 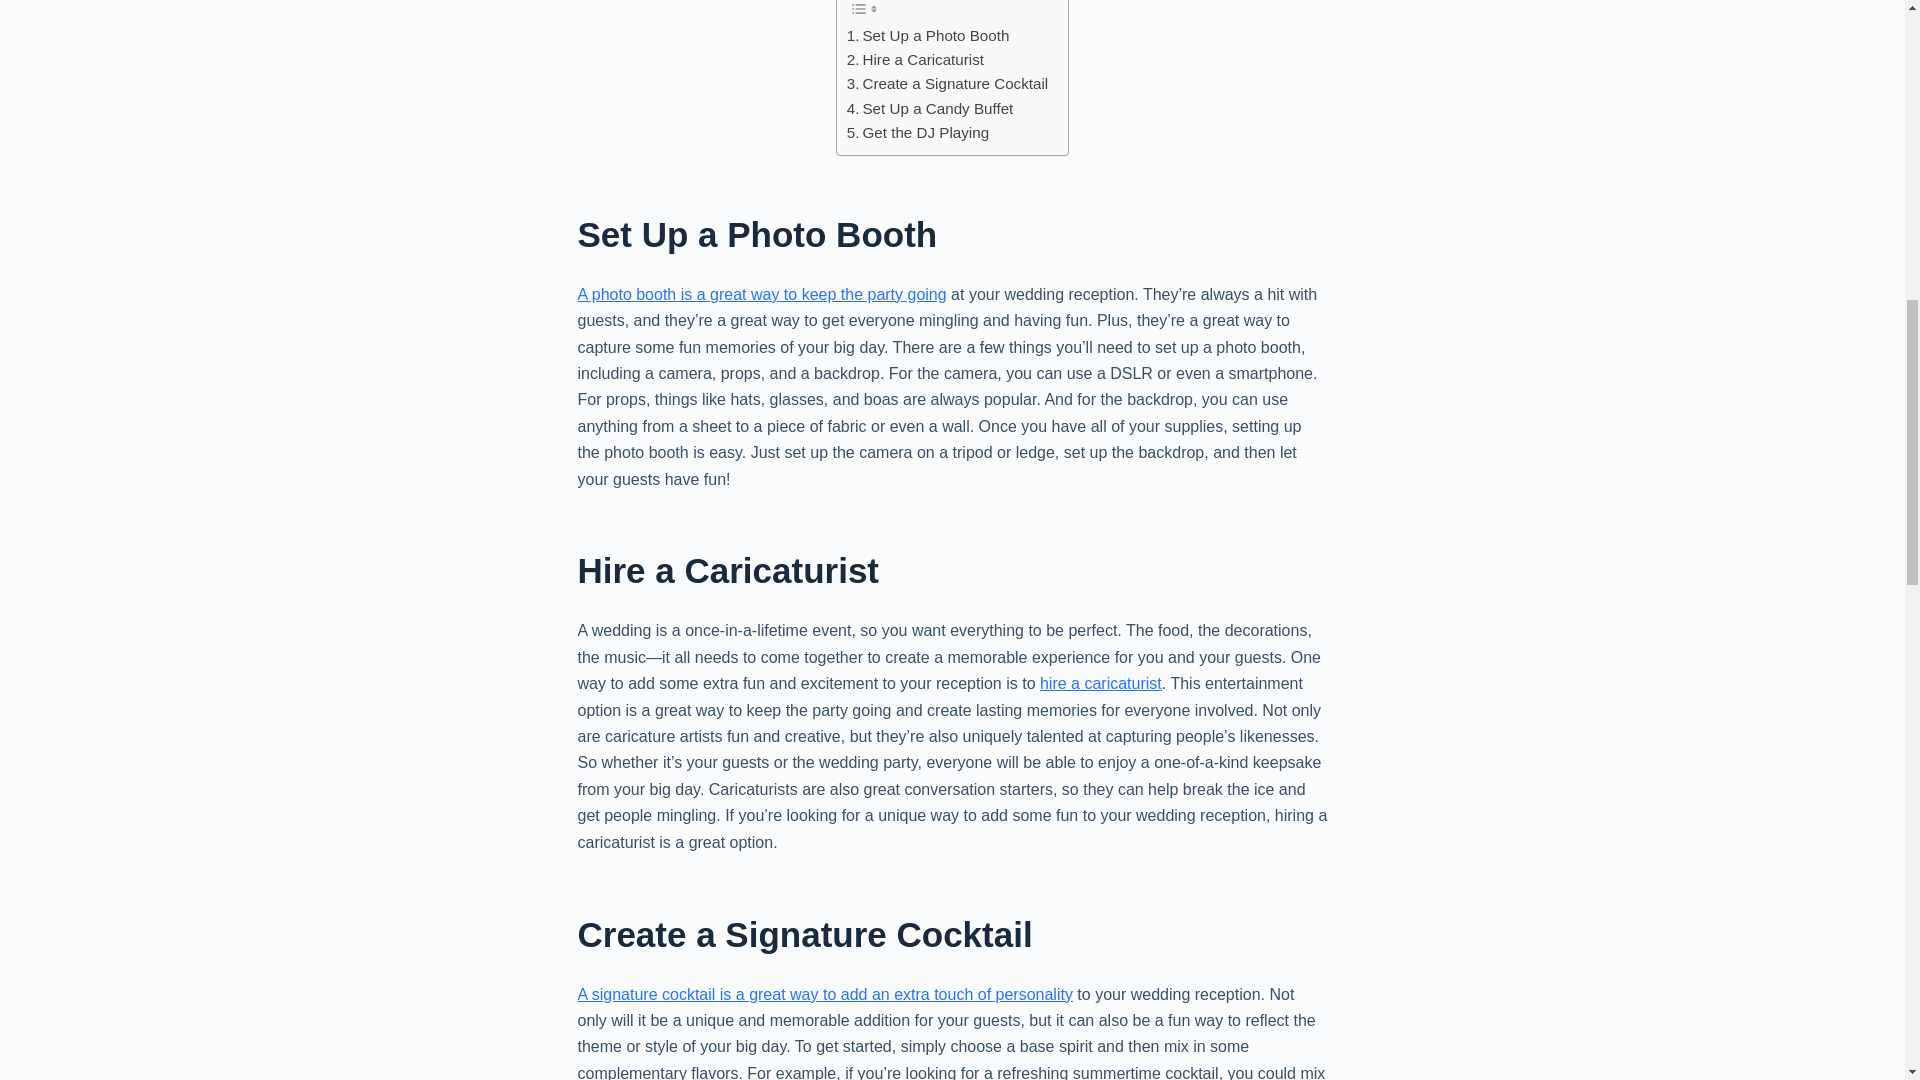 I want to click on A photo booth is a great way to keep the party going, so click(x=762, y=294).